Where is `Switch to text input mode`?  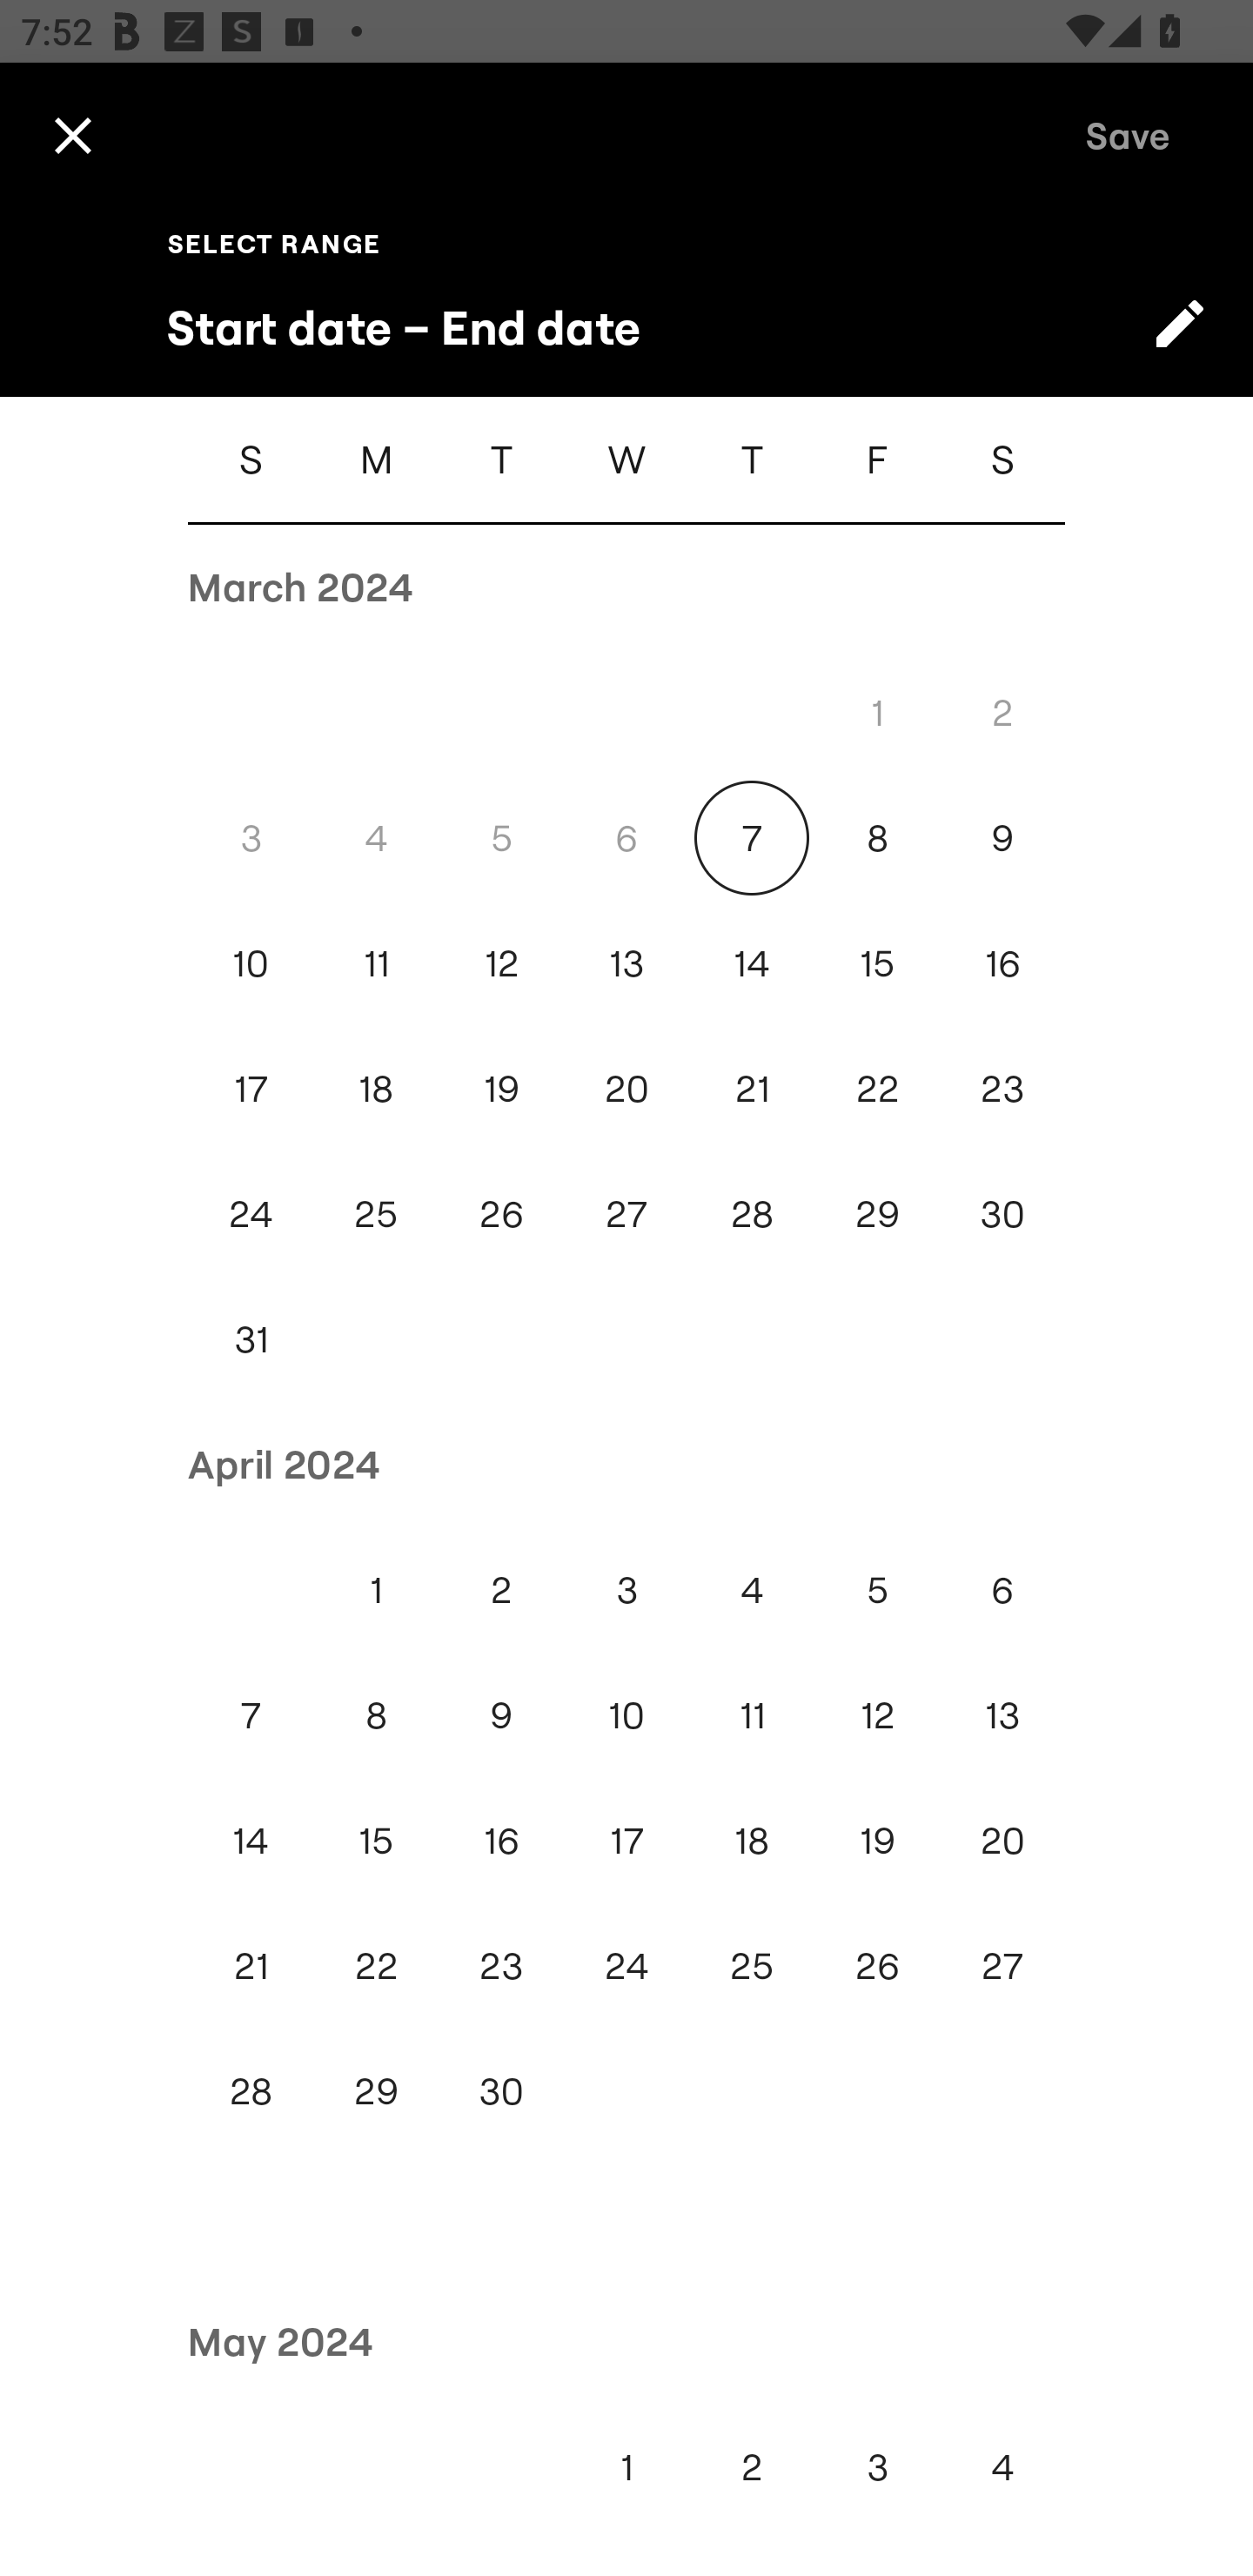
Switch to text input mode is located at coordinates (1180, 323).